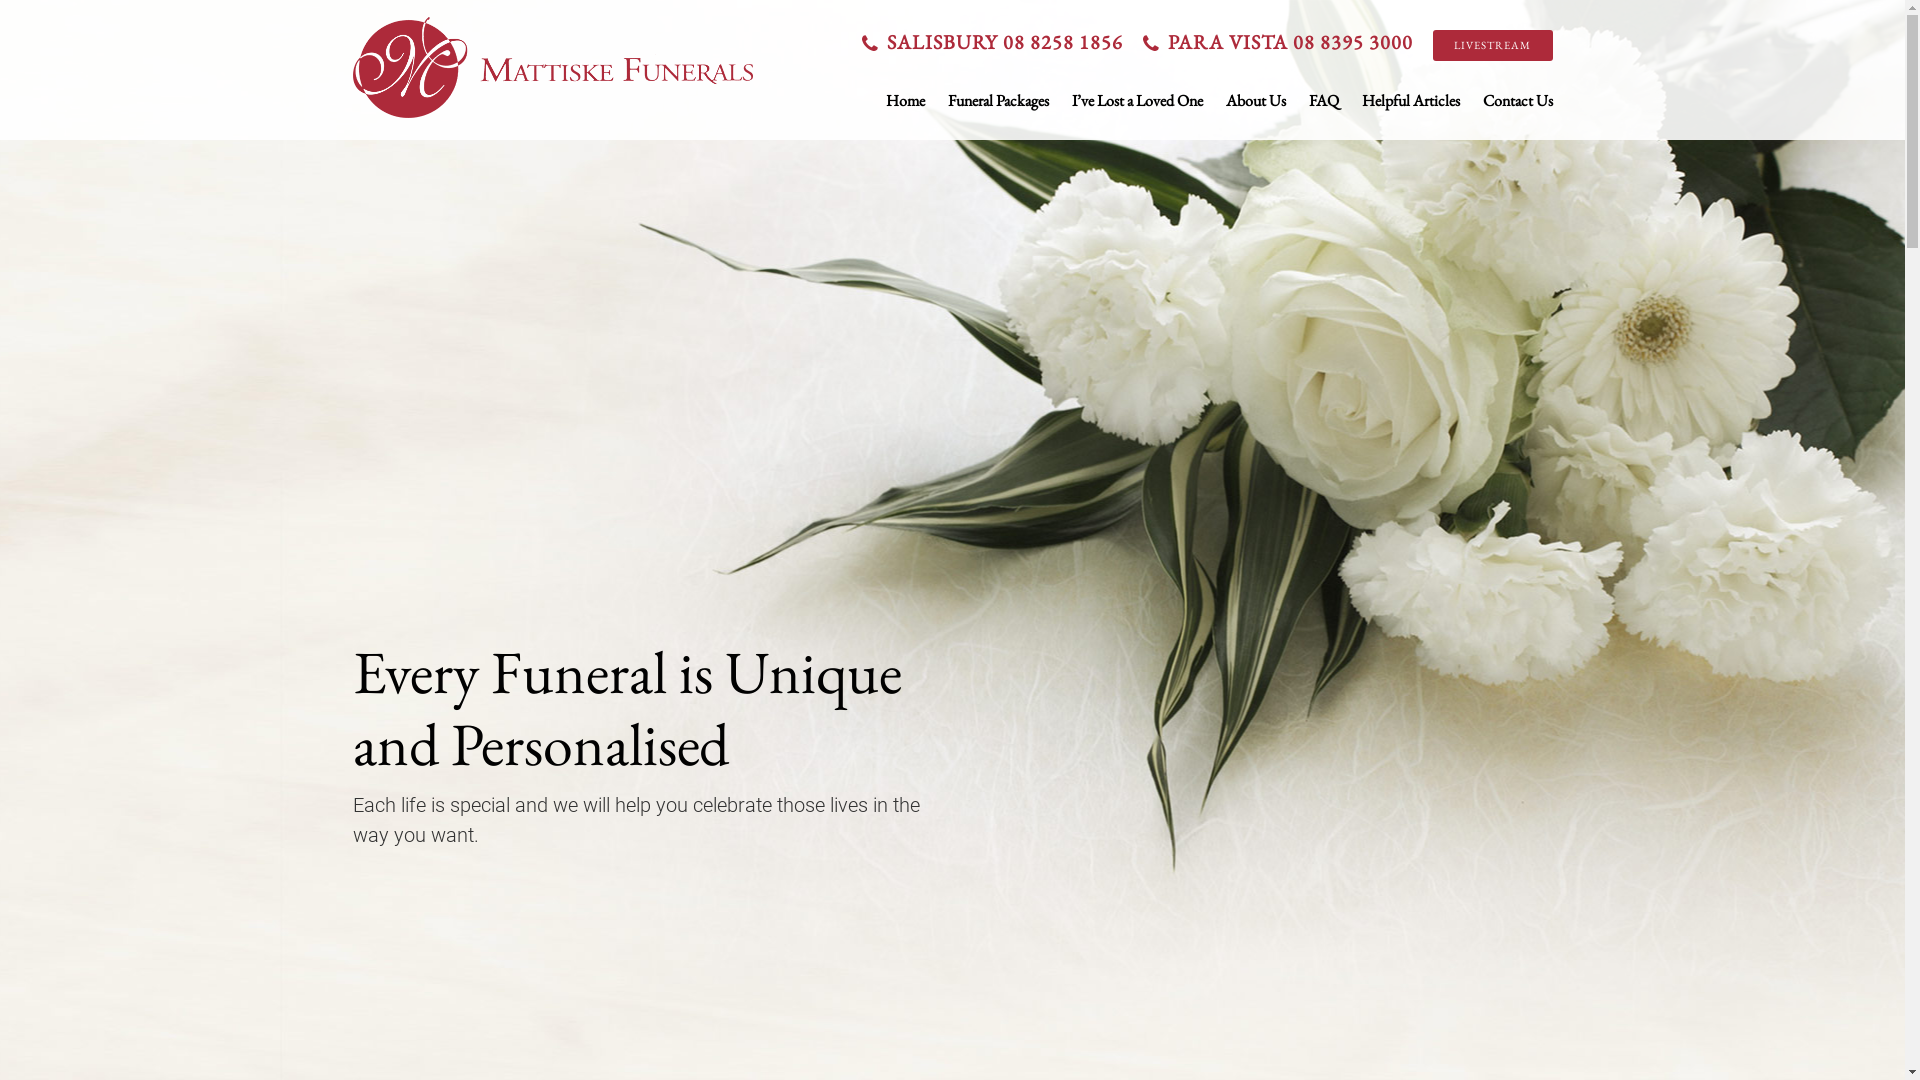 The width and height of the screenshot is (1920, 1080). What do you see at coordinates (906, 100) in the screenshot?
I see `Home` at bounding box center [906, 100].